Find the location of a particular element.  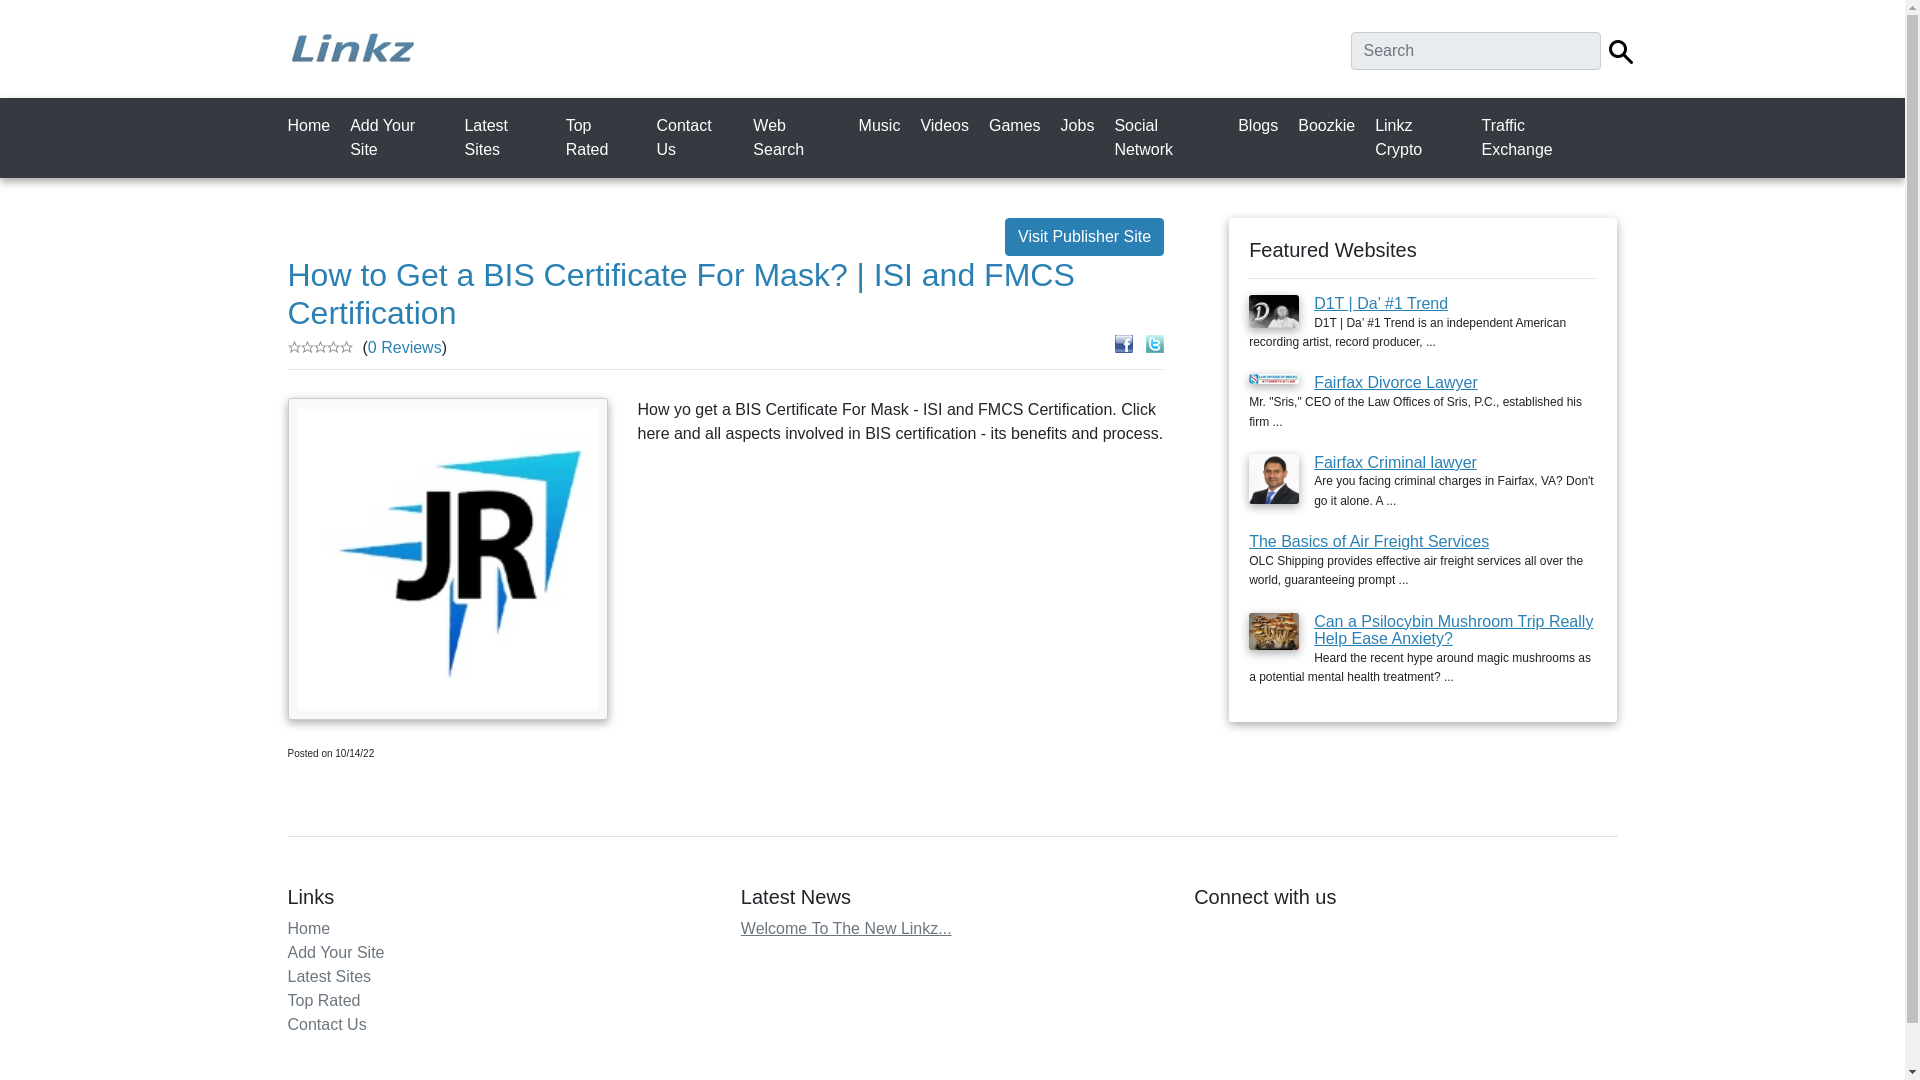

Web Search is located at coordinates (799, 137).